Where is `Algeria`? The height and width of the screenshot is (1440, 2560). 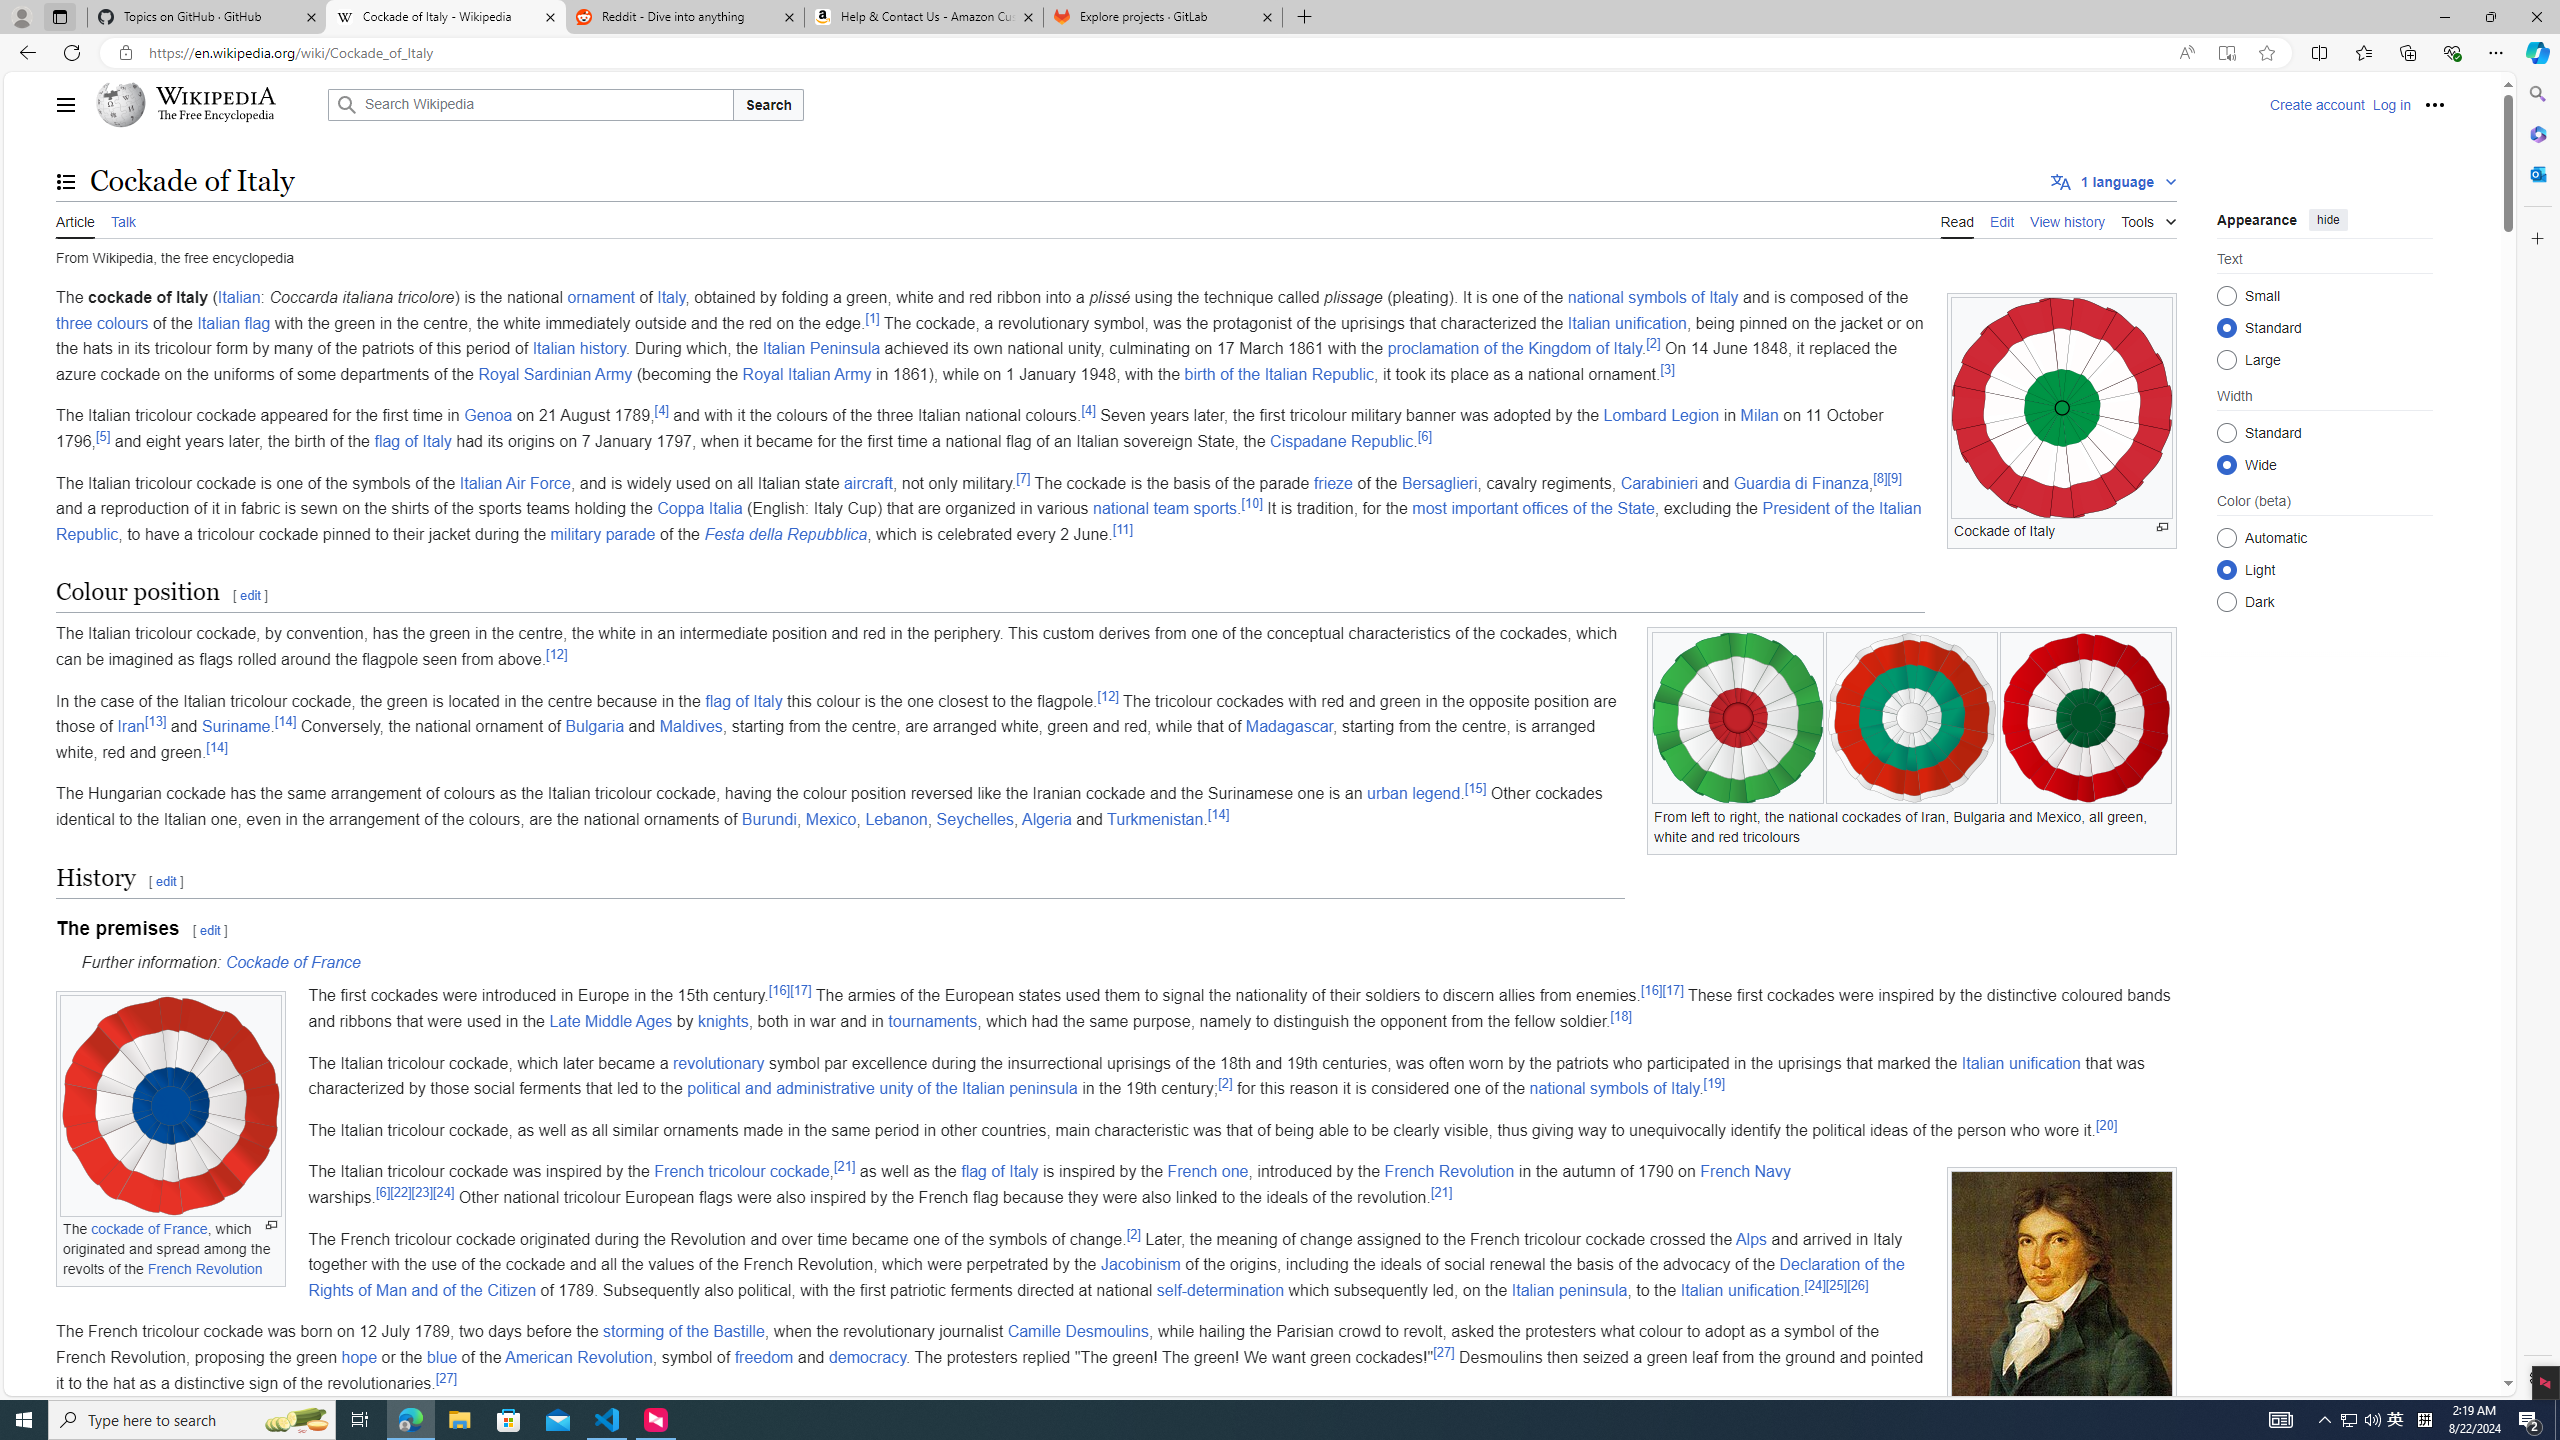 Algeria is located at coordinates (1046, 820).